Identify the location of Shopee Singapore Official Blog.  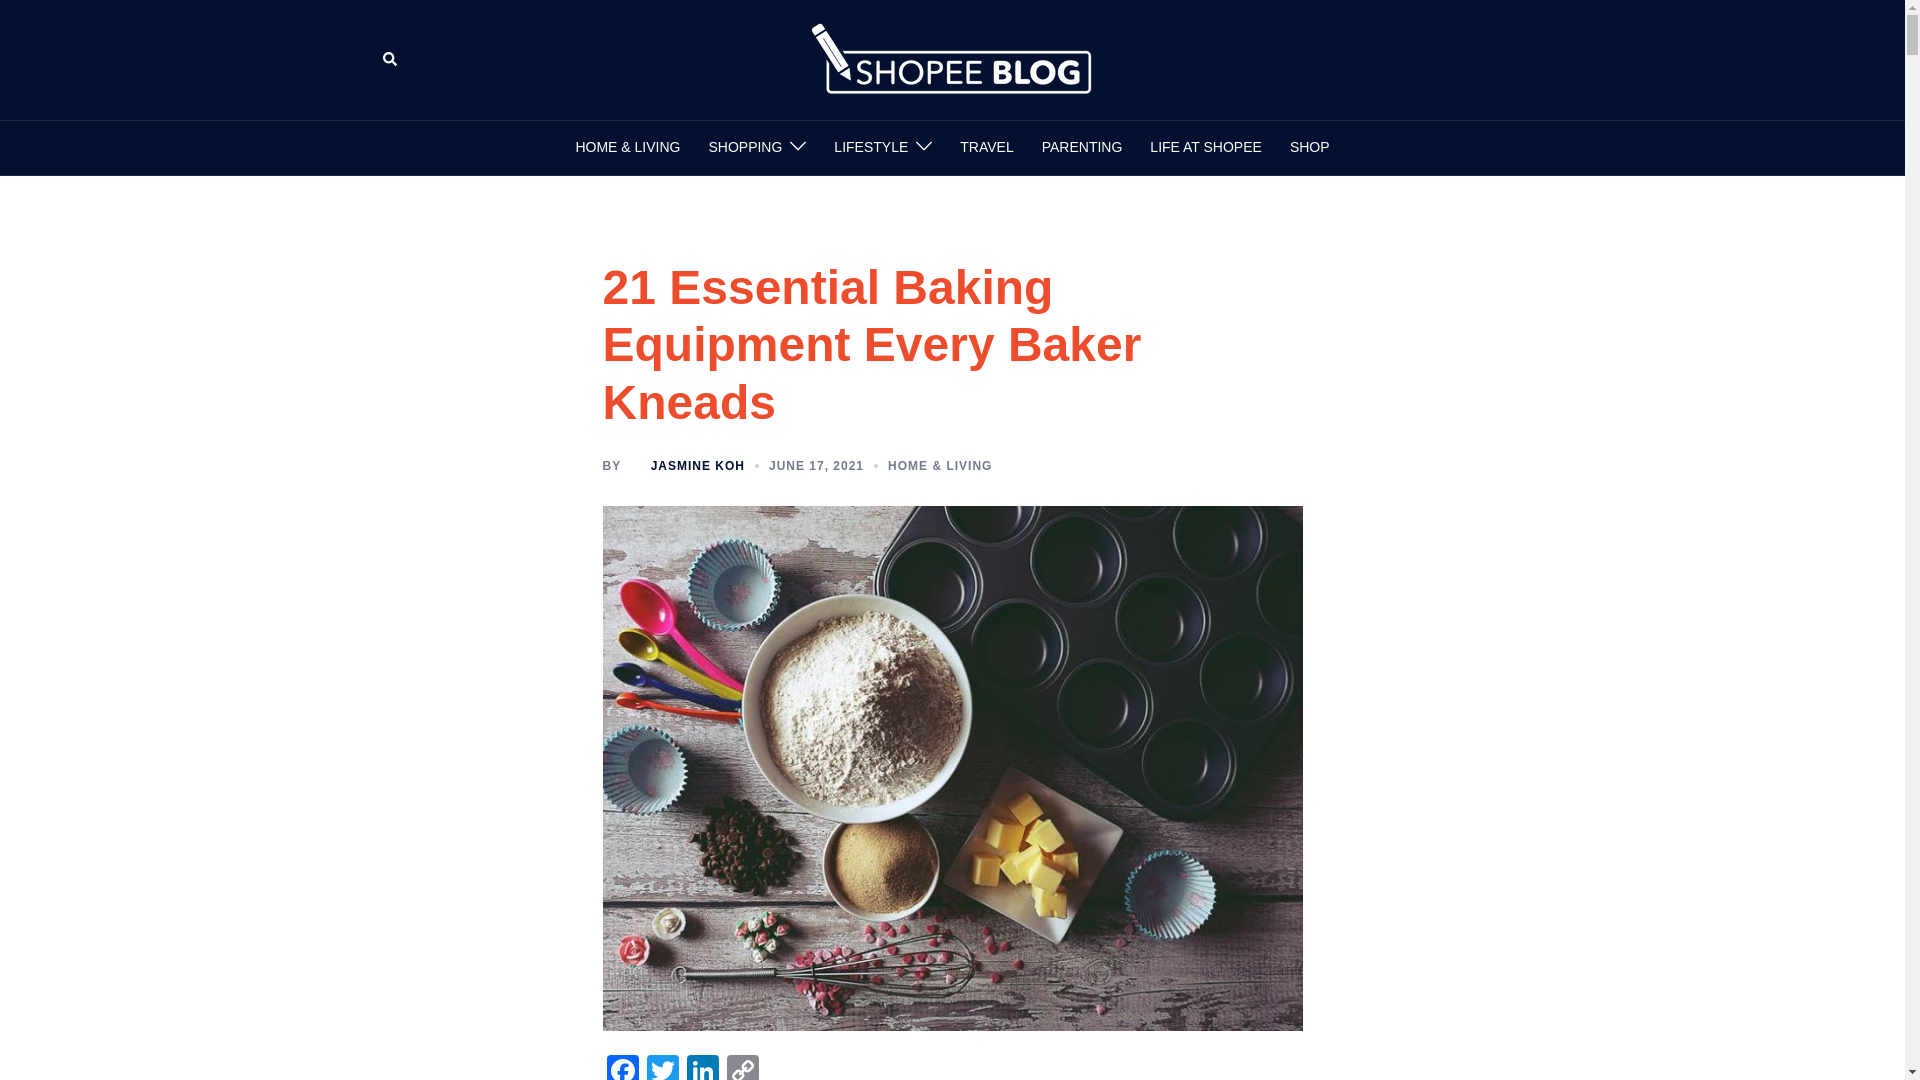
(952, 58).